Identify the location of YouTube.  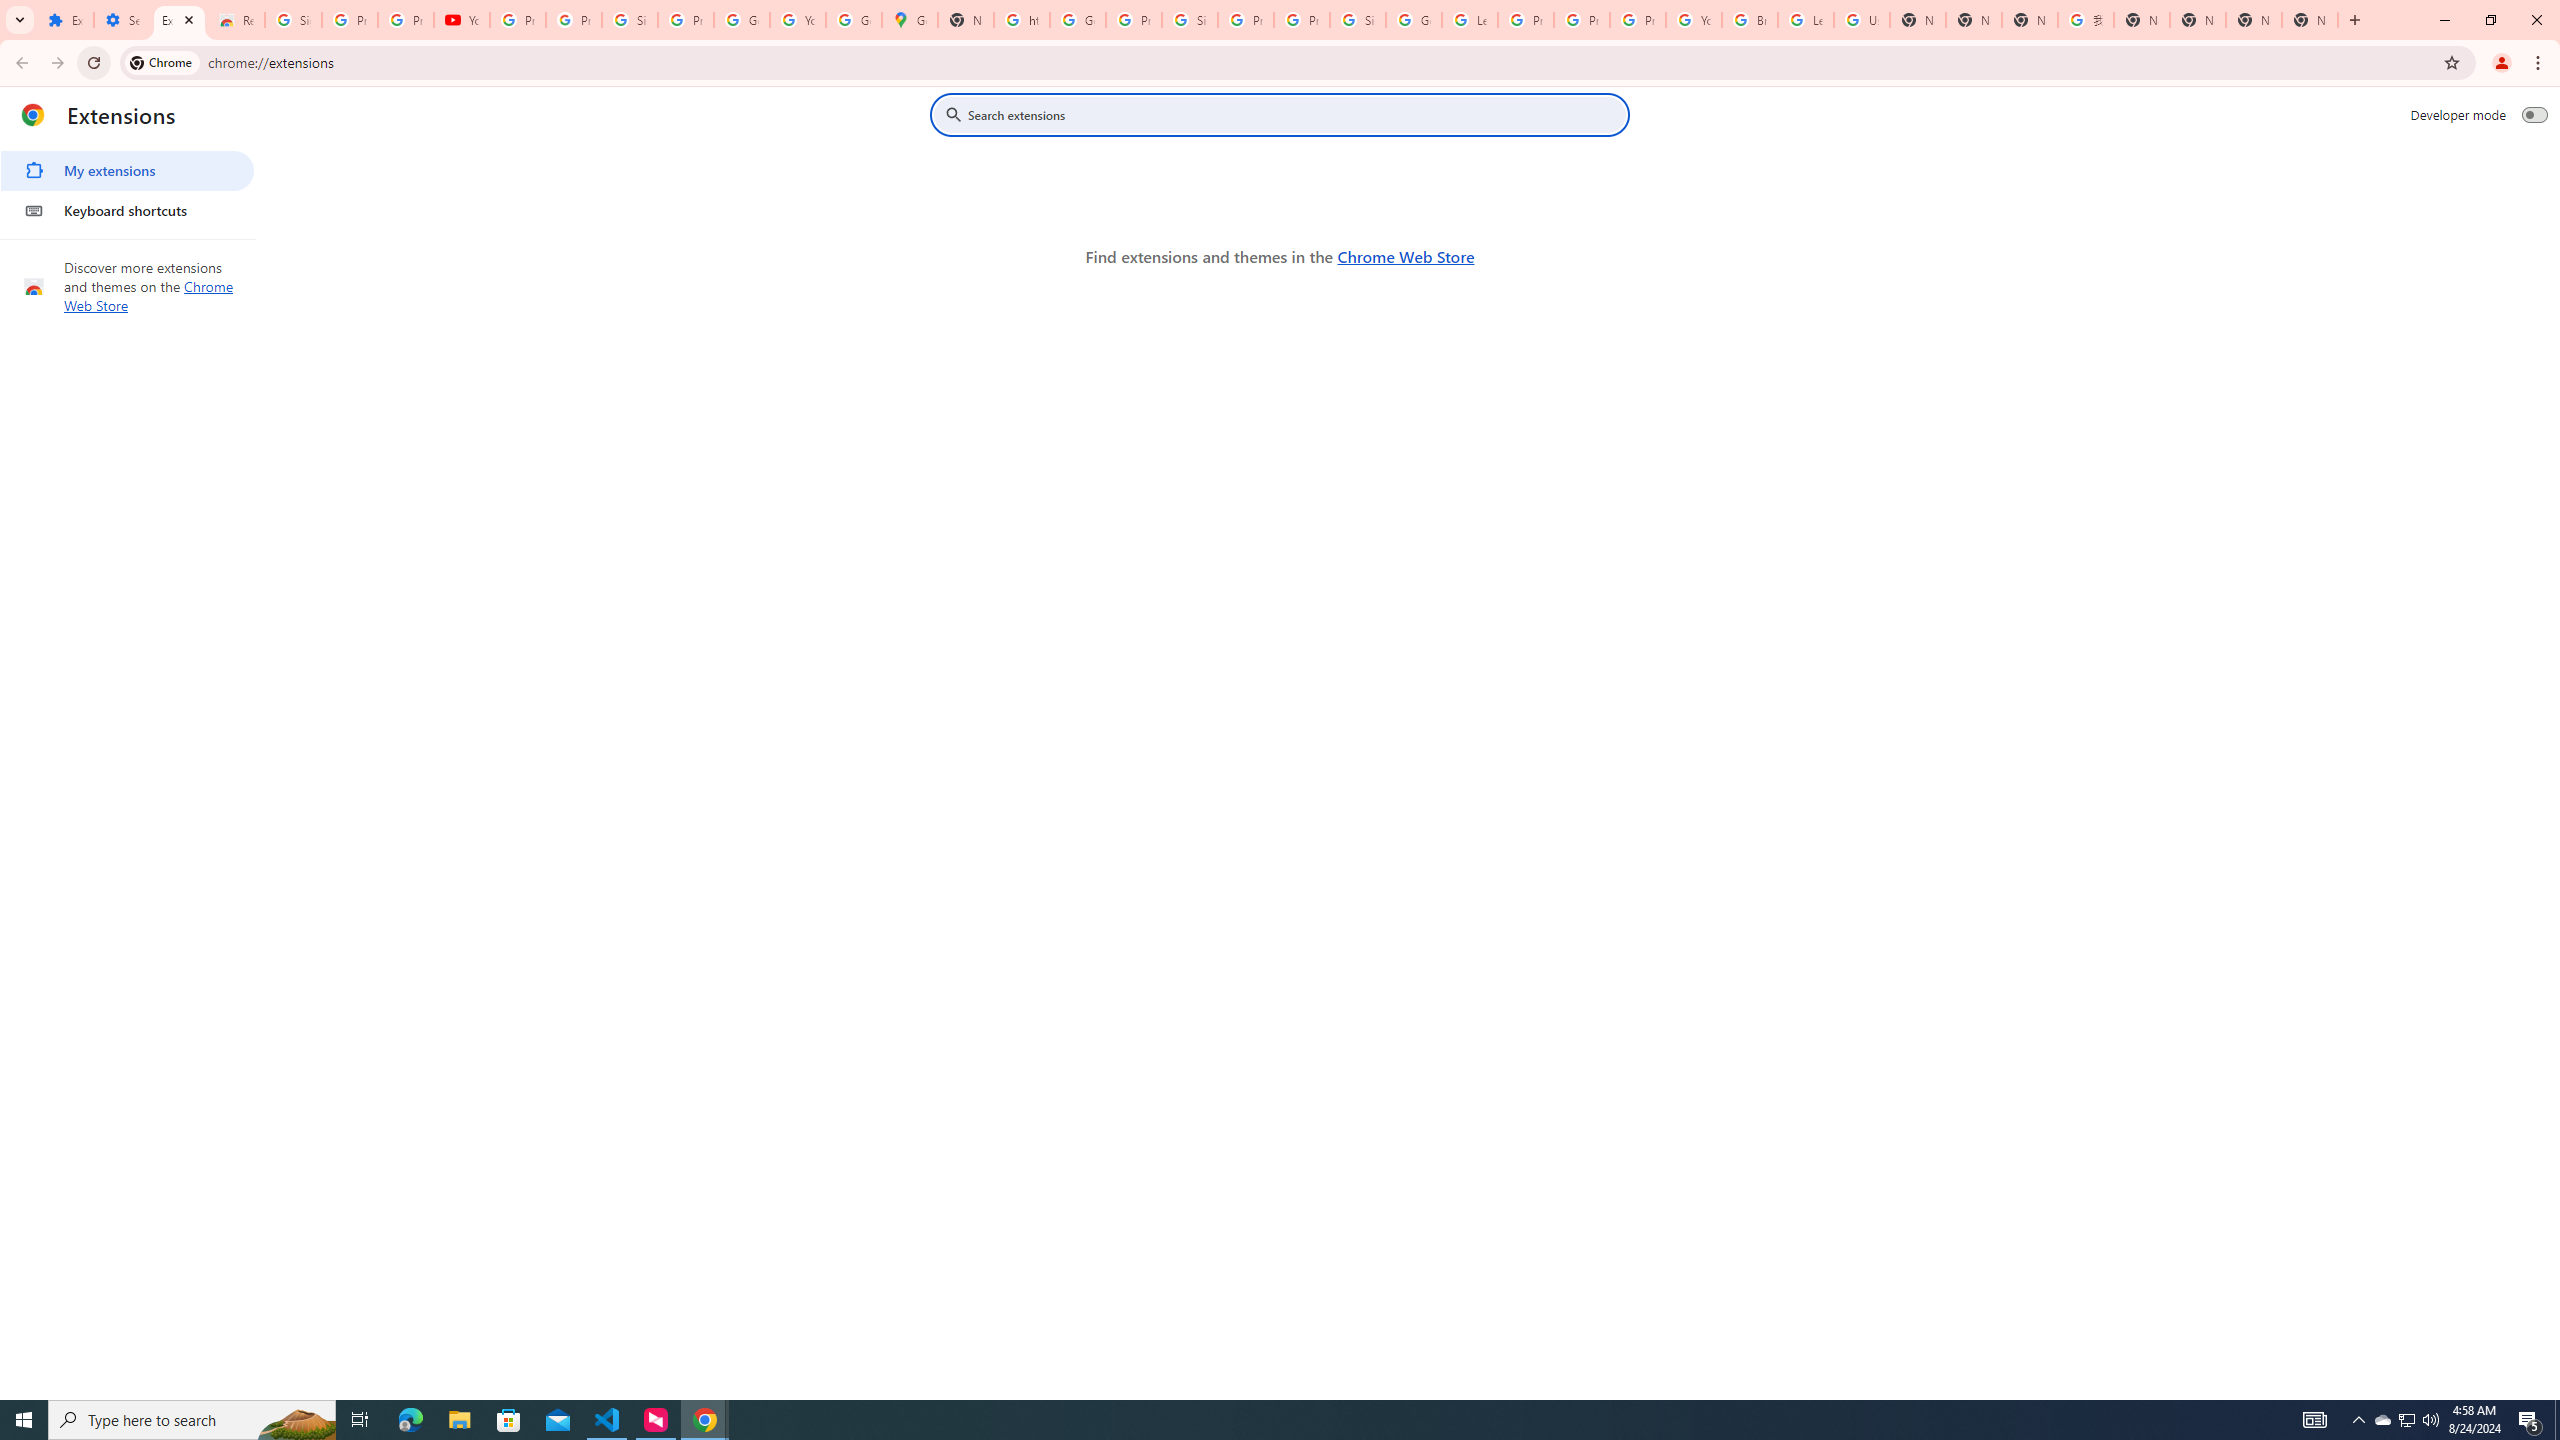
(797, 20).